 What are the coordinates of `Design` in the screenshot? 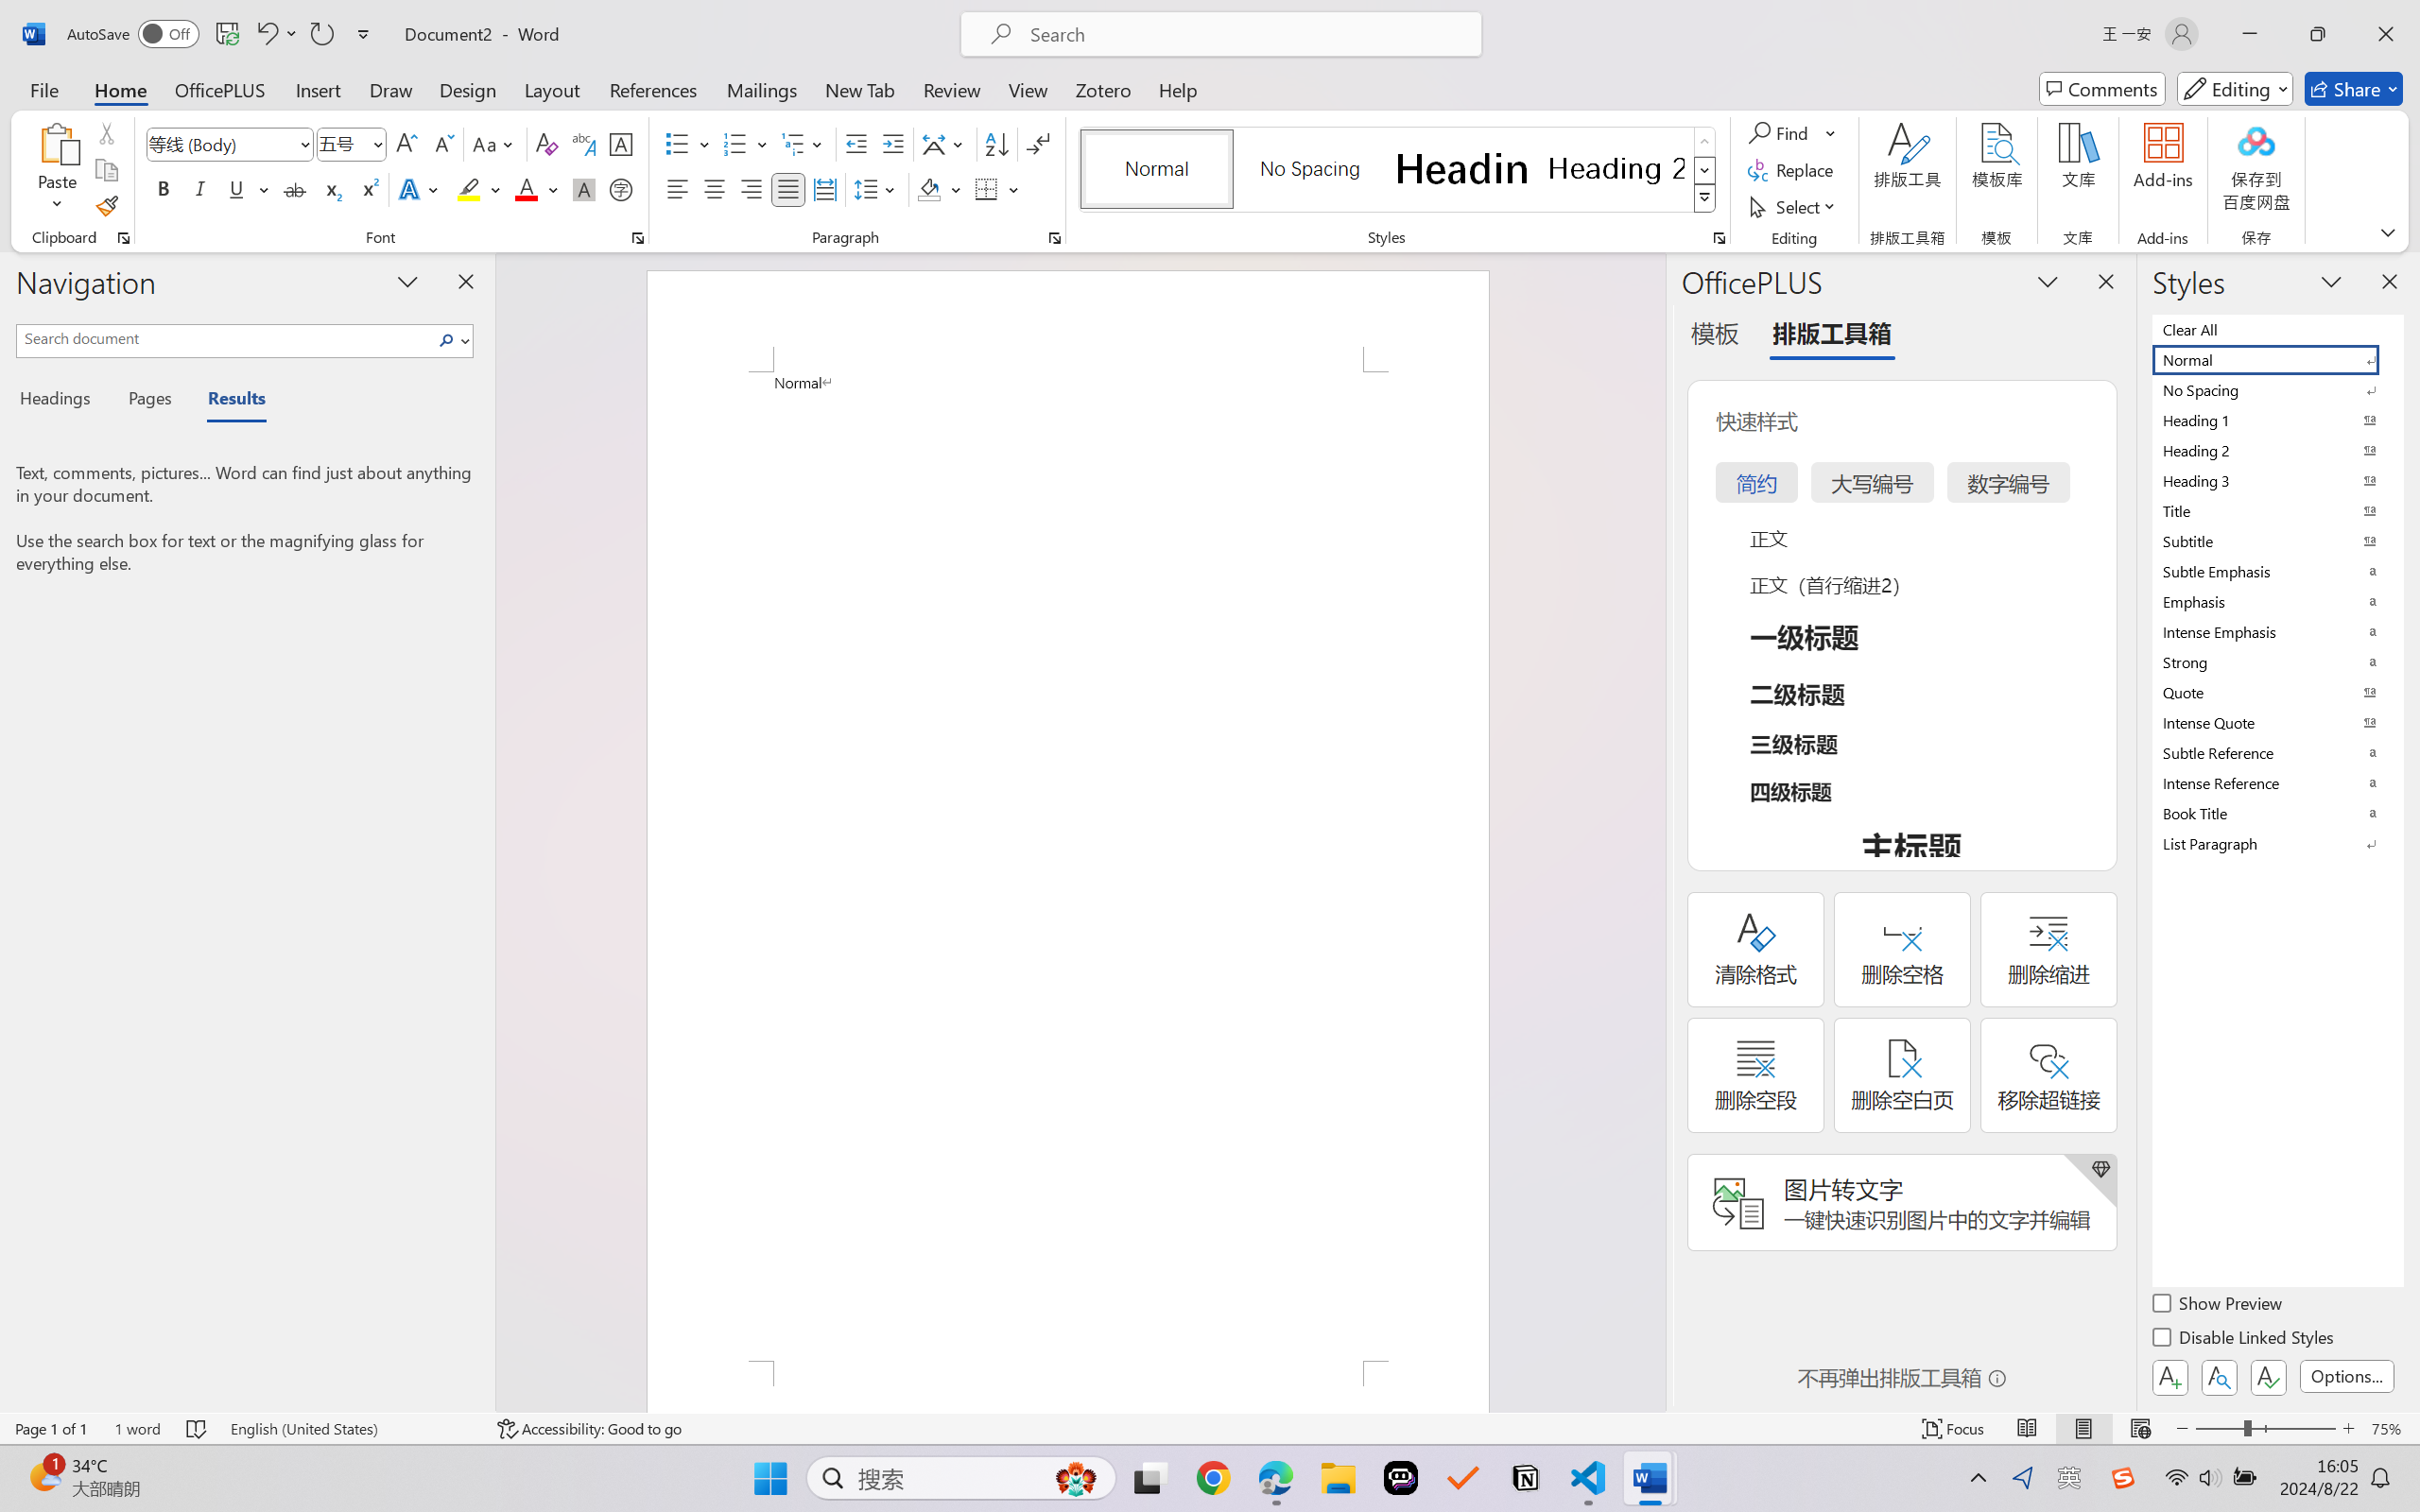 It's located at (468, 89).